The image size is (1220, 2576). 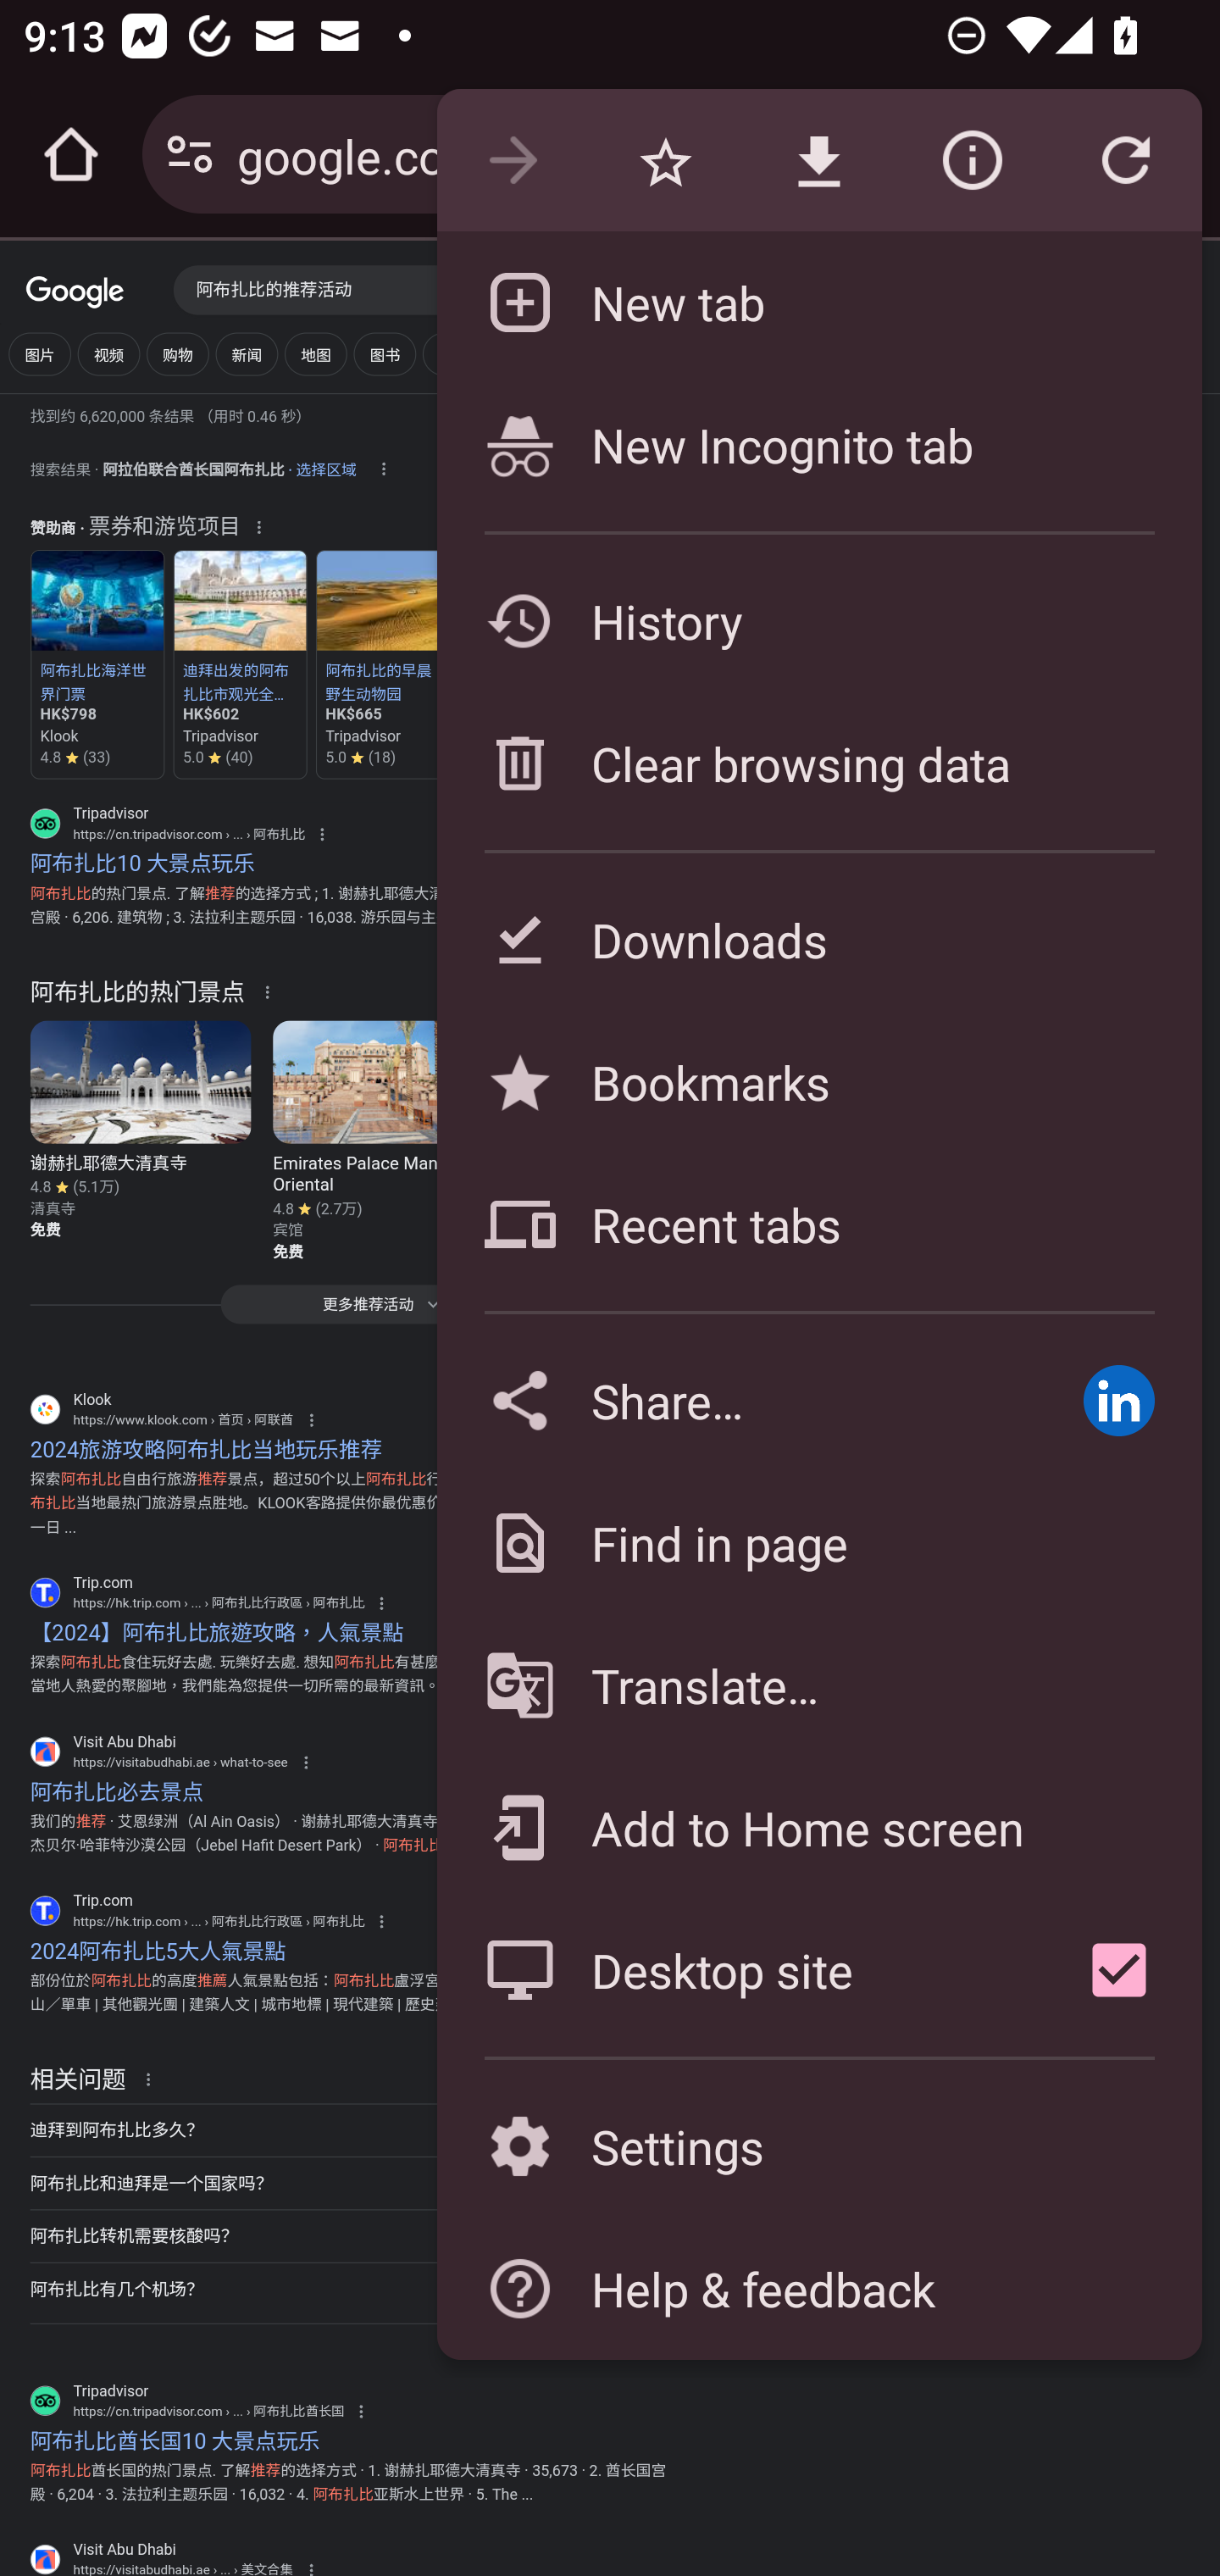 What do you see at coordinates (972, 161) in the screenshot?
I see `Page info` at bounding box center [972, 161].